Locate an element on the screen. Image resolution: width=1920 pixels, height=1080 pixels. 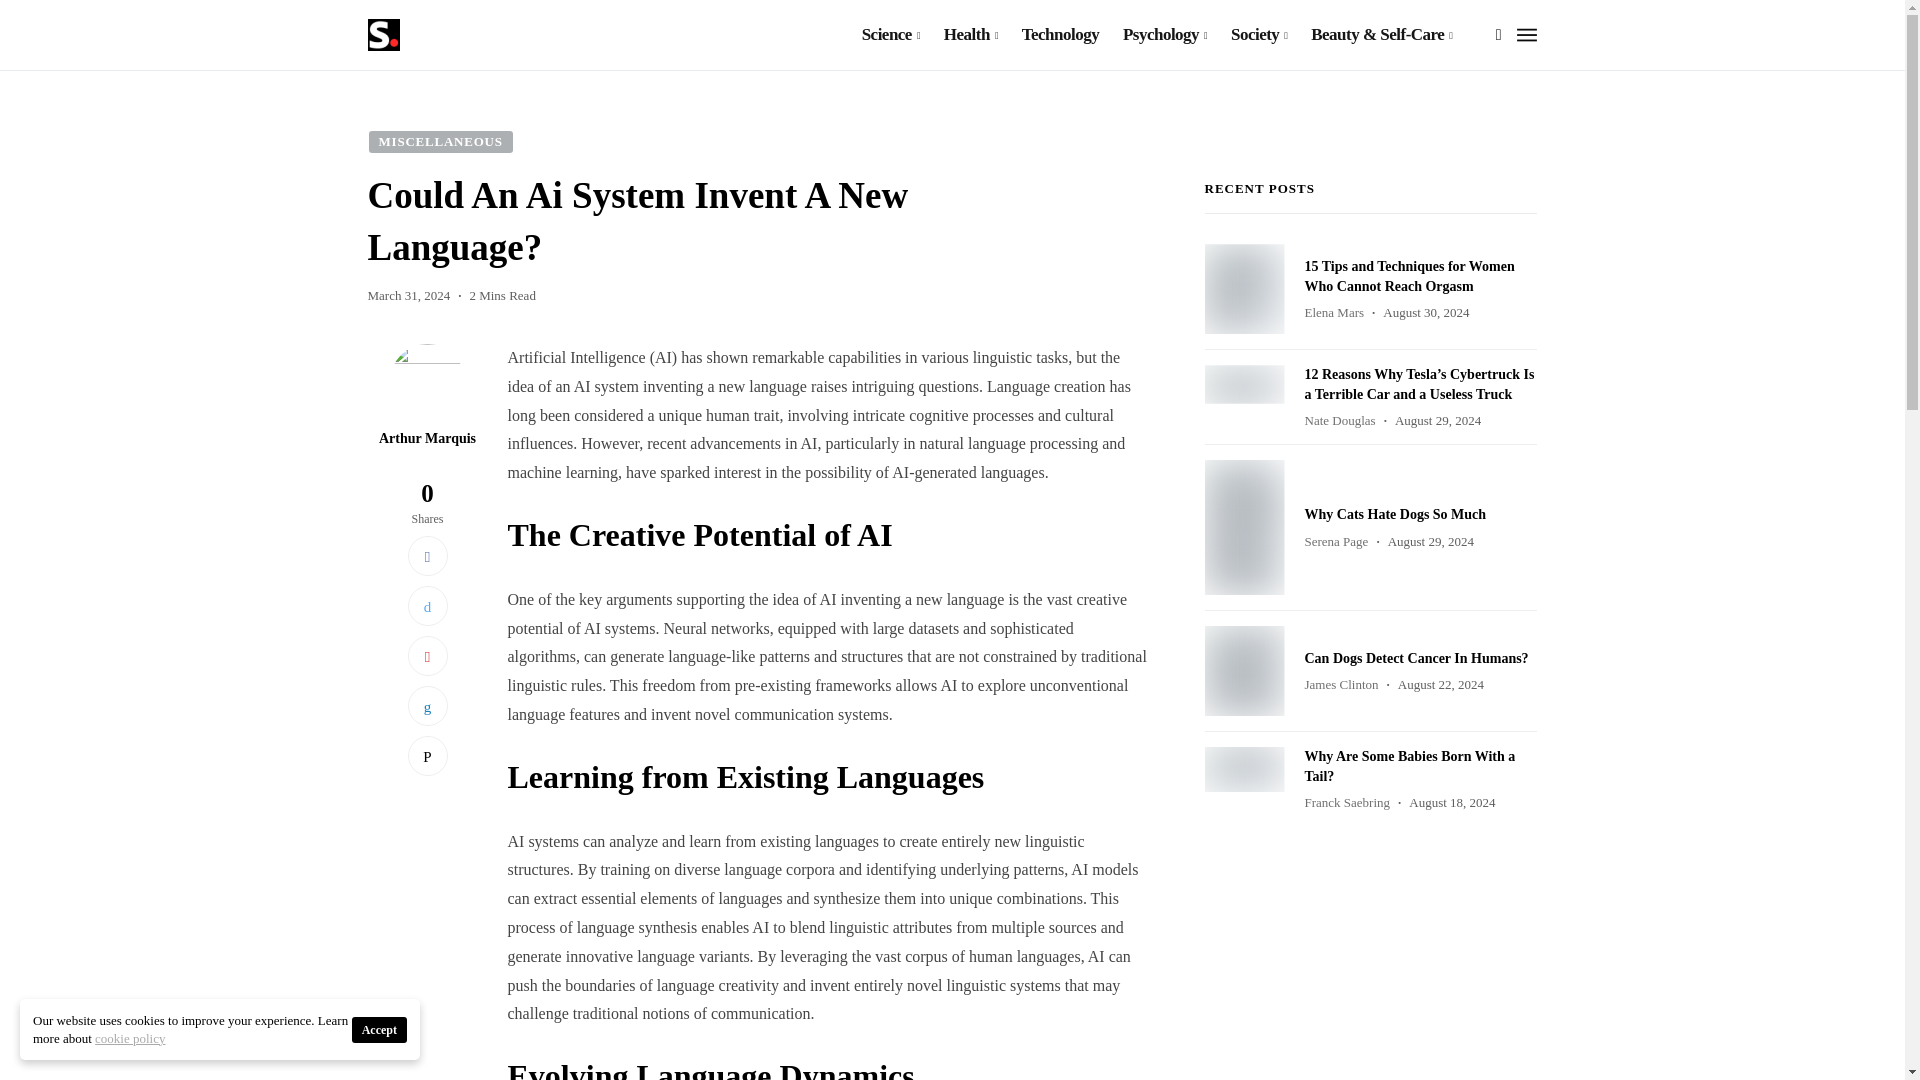
Can Dogs Detect Cancer In Humans? 7 is located at coordinates (1244, 671).